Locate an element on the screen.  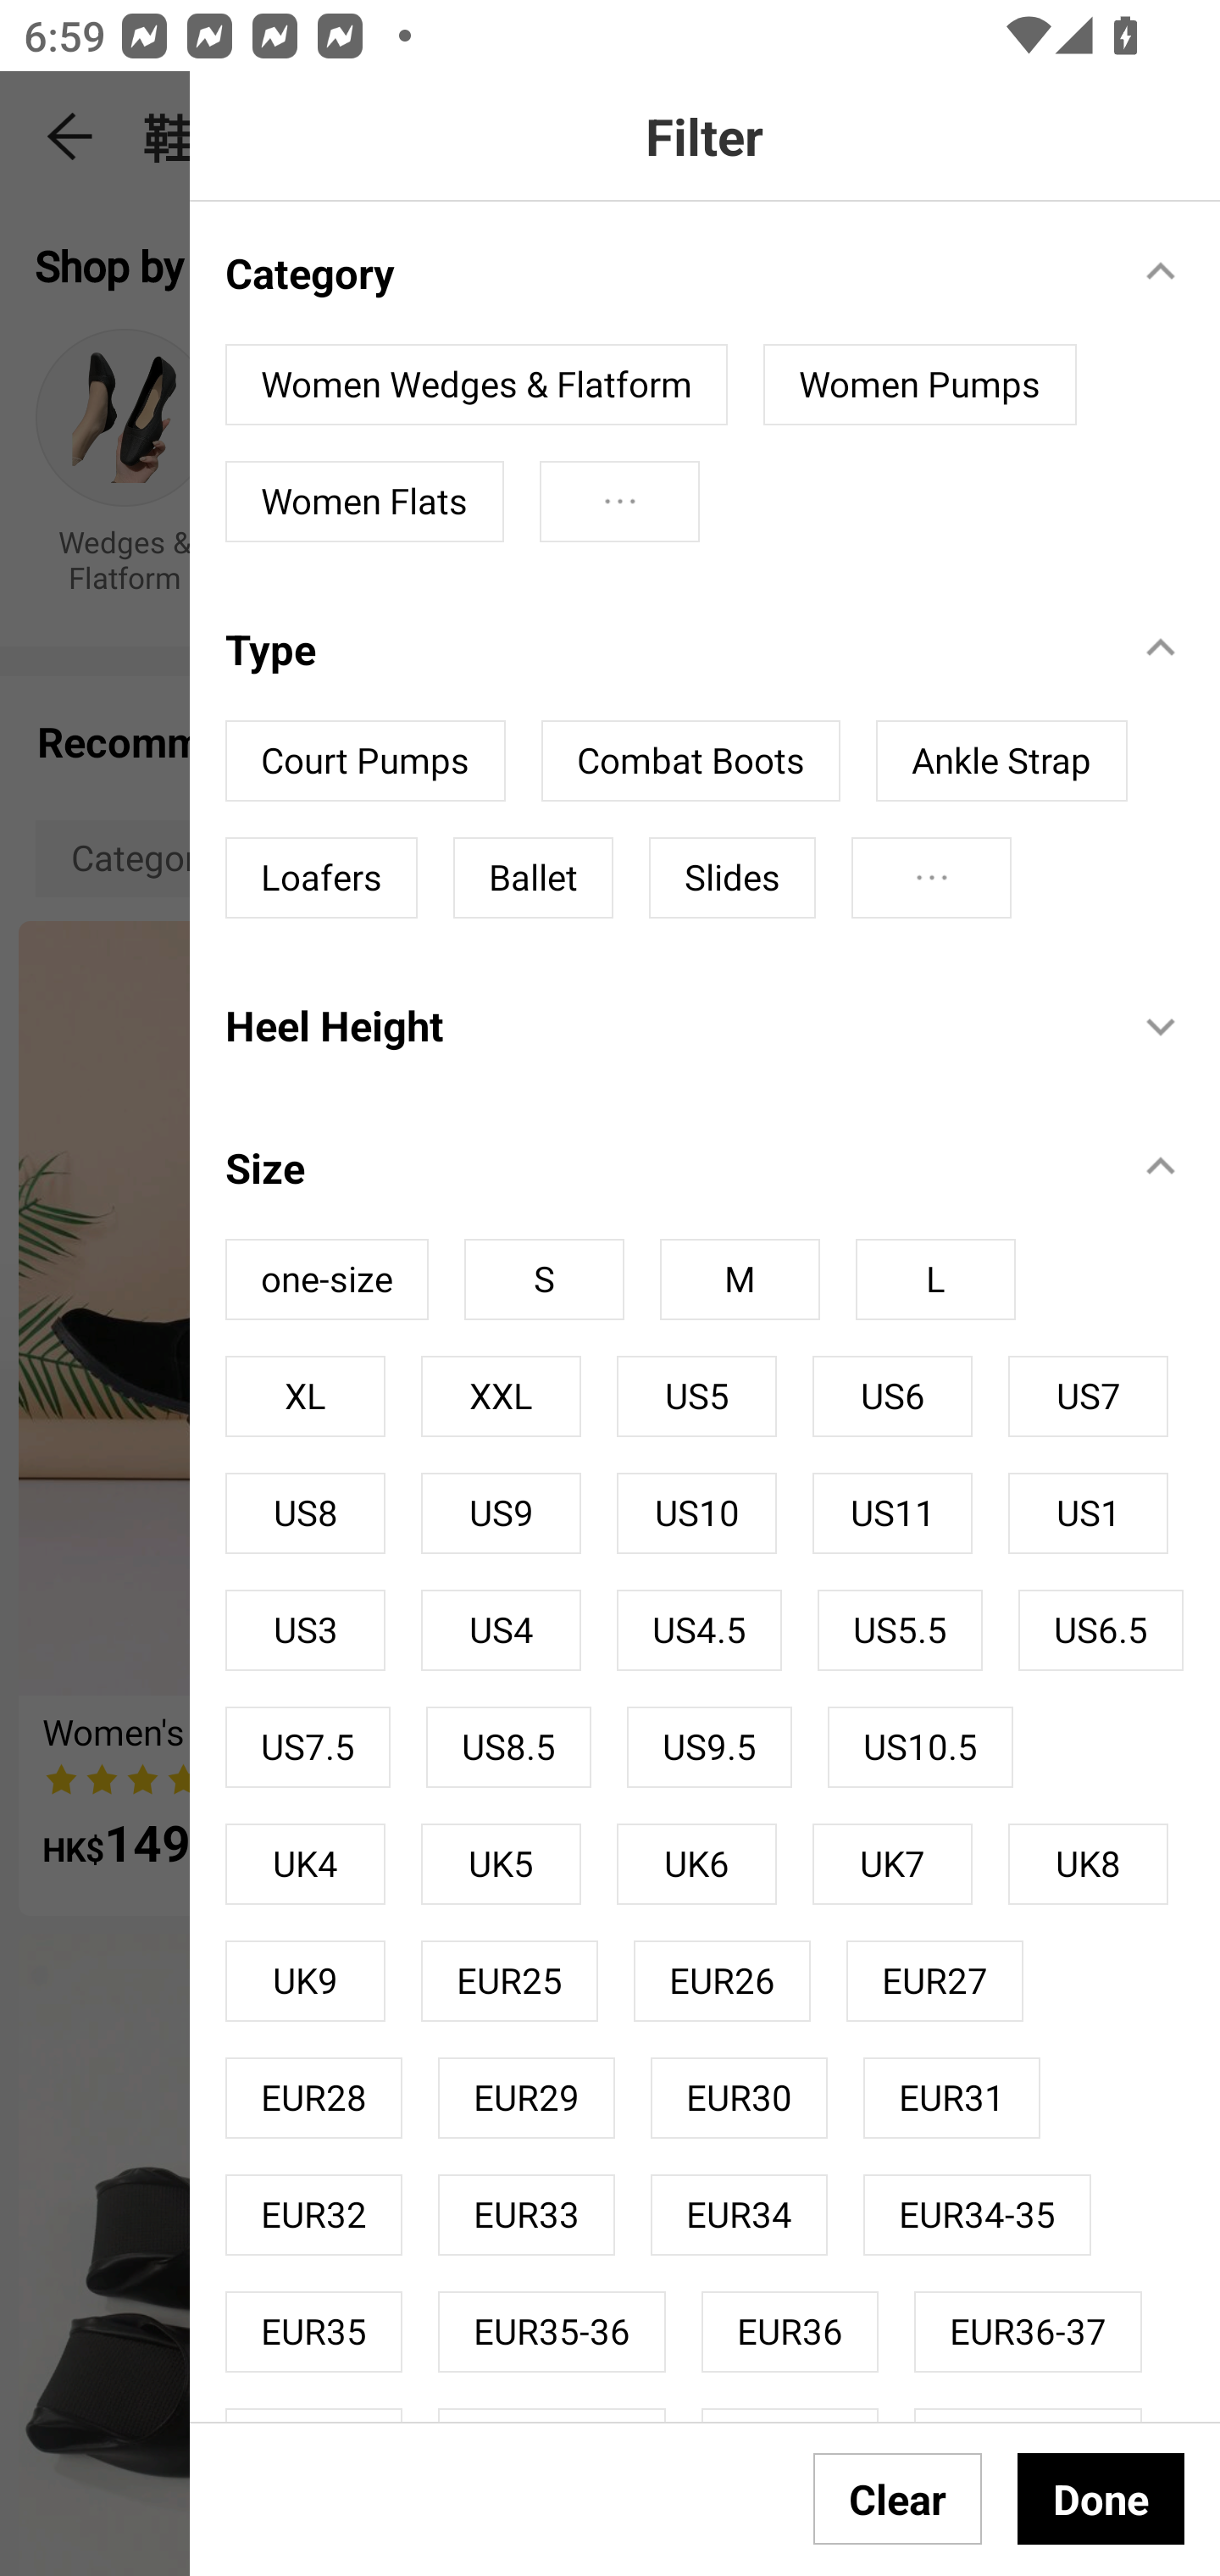
one-size is located at coordinates (327, 1279).